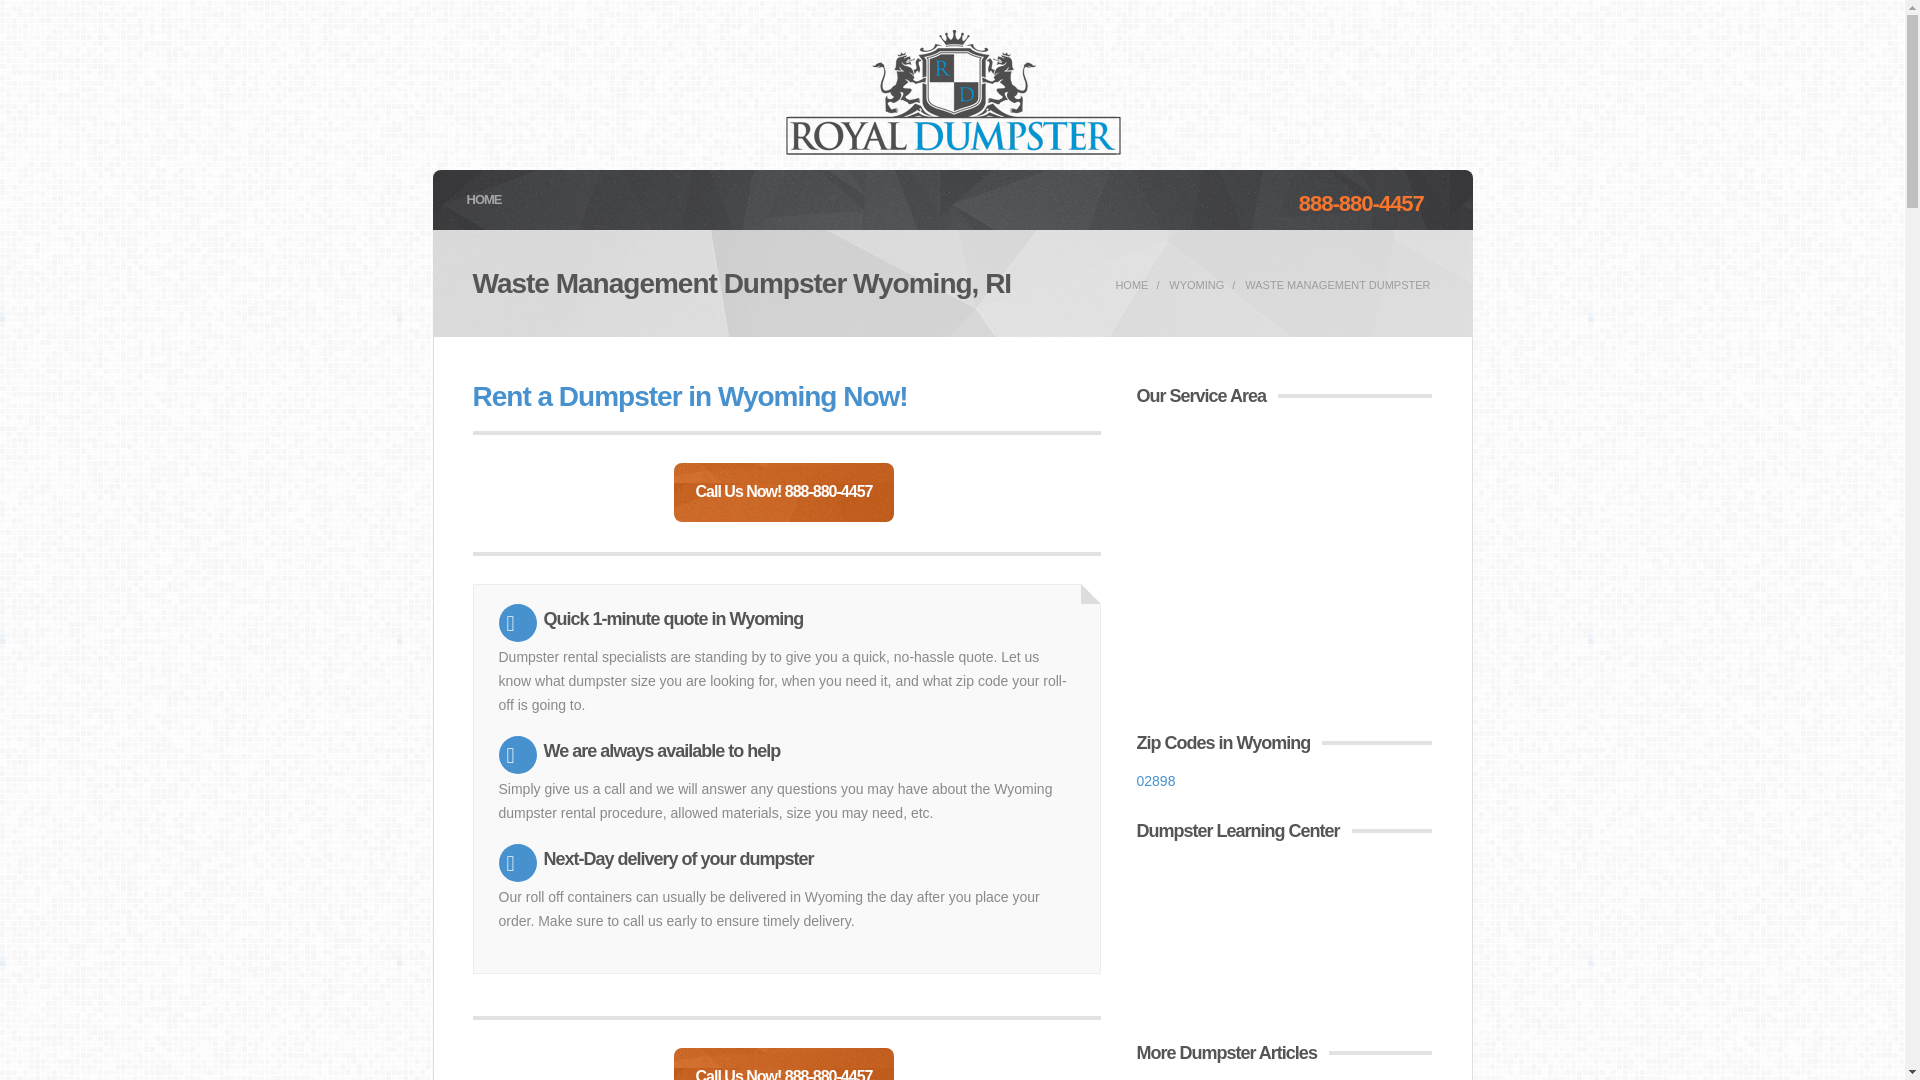  Describe the element at coordinates (1156, 781) in the screenshot. I see `02898` at that location.